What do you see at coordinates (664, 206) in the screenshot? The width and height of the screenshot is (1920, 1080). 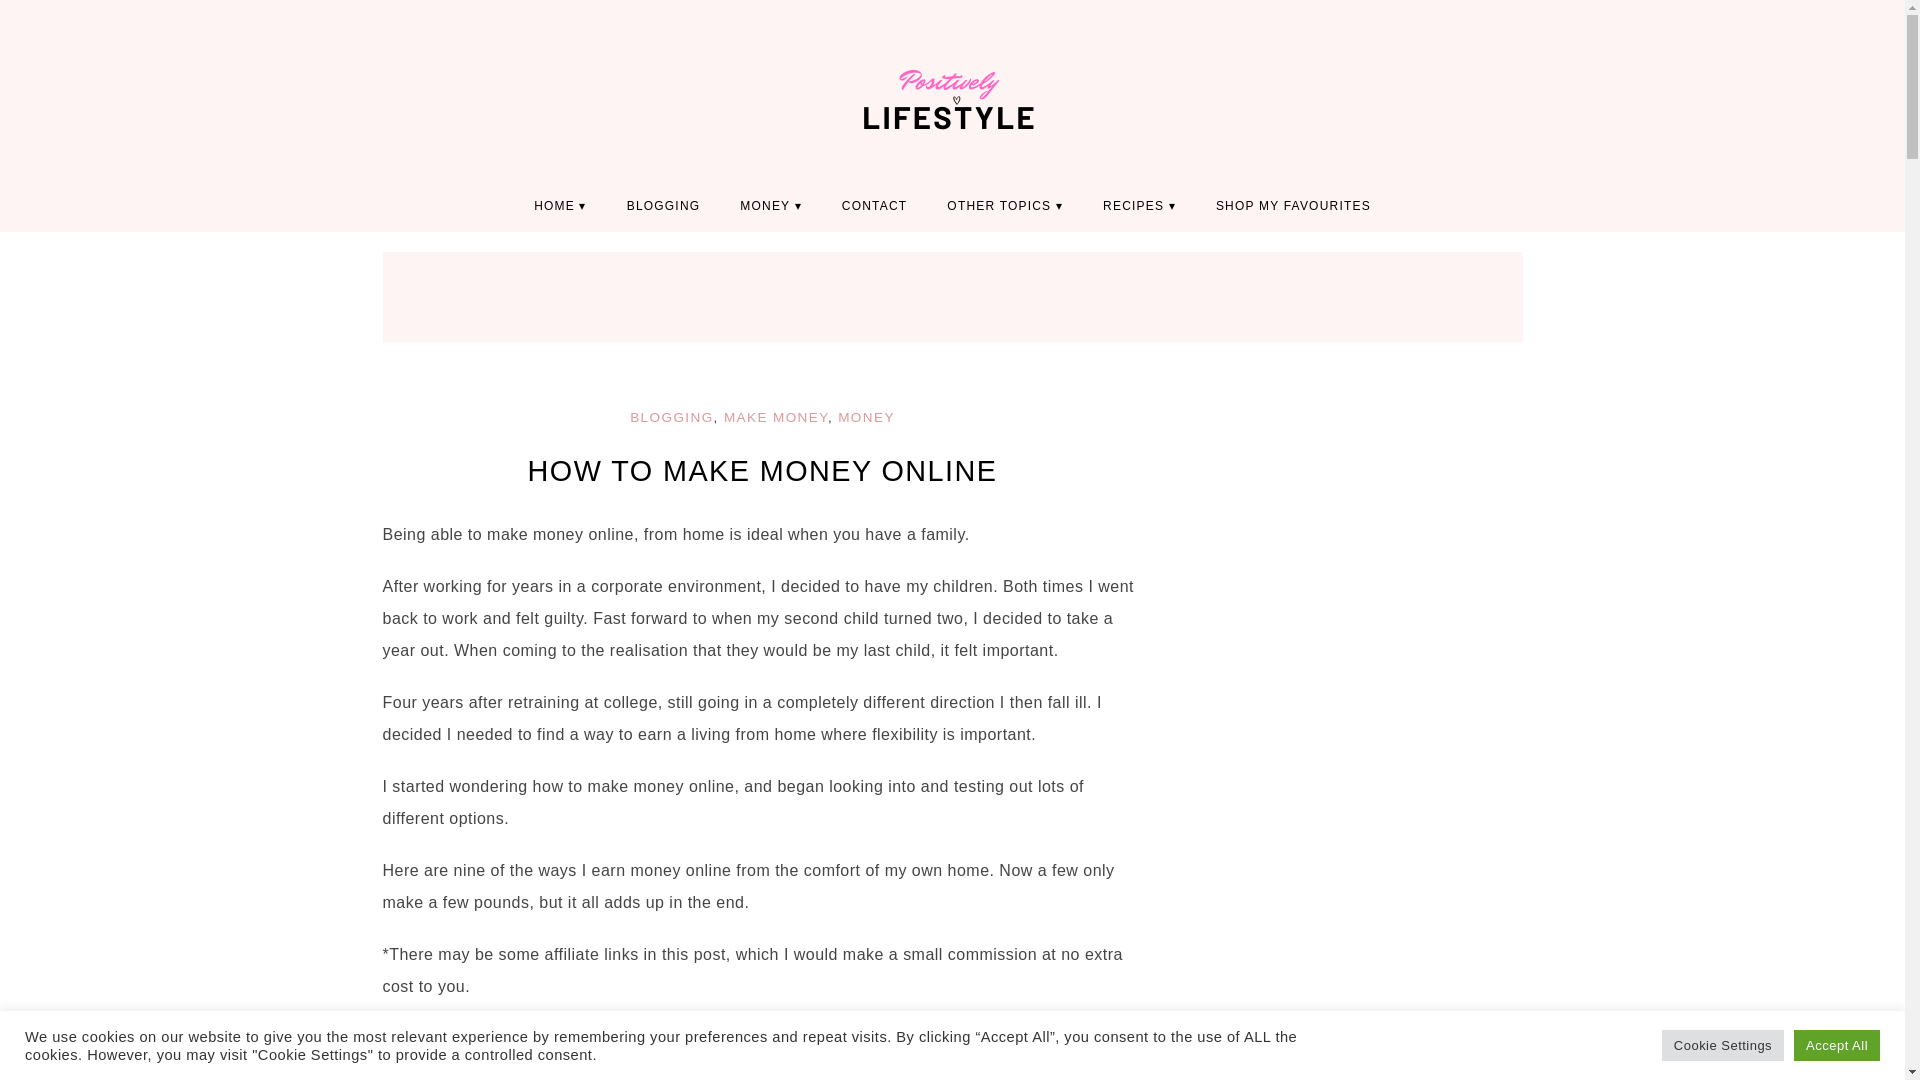 I see `BLOGGING` at bounding box center [664, 206].